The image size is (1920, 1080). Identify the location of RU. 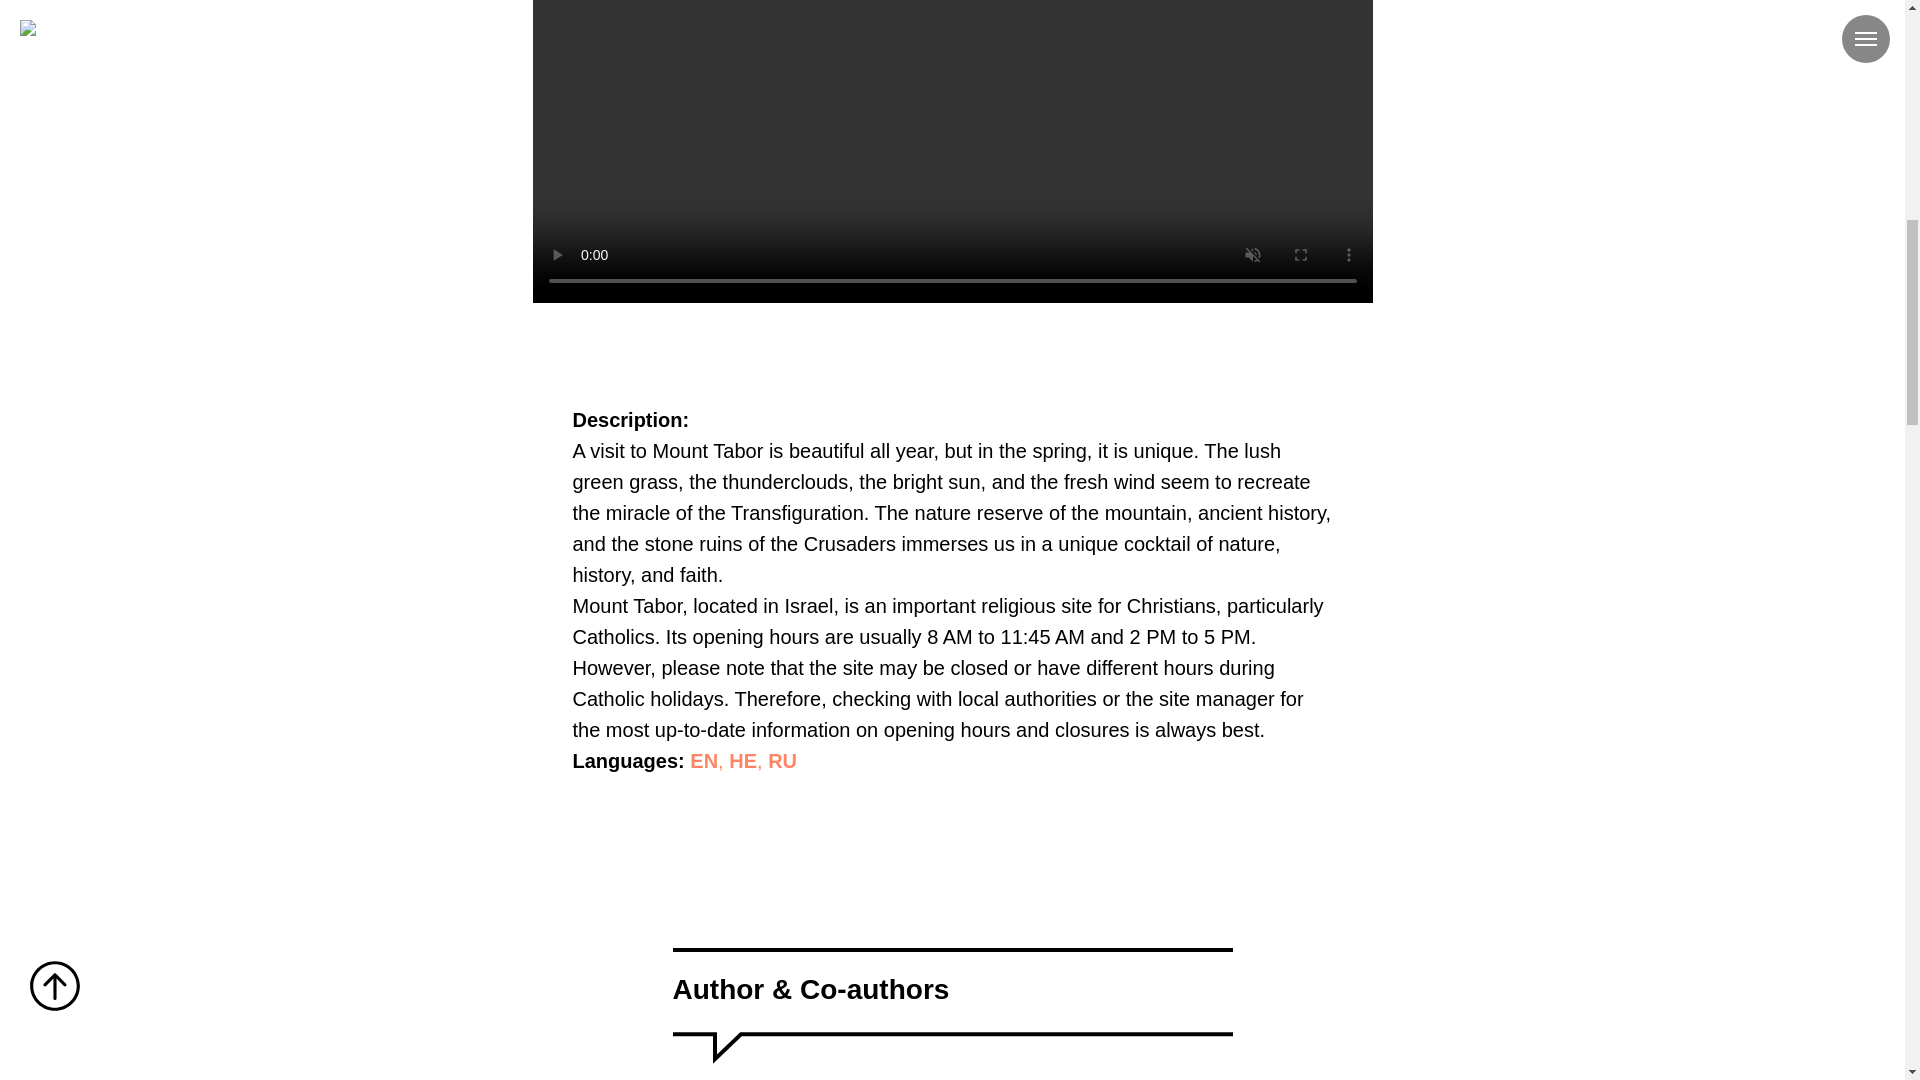
(782, 760).